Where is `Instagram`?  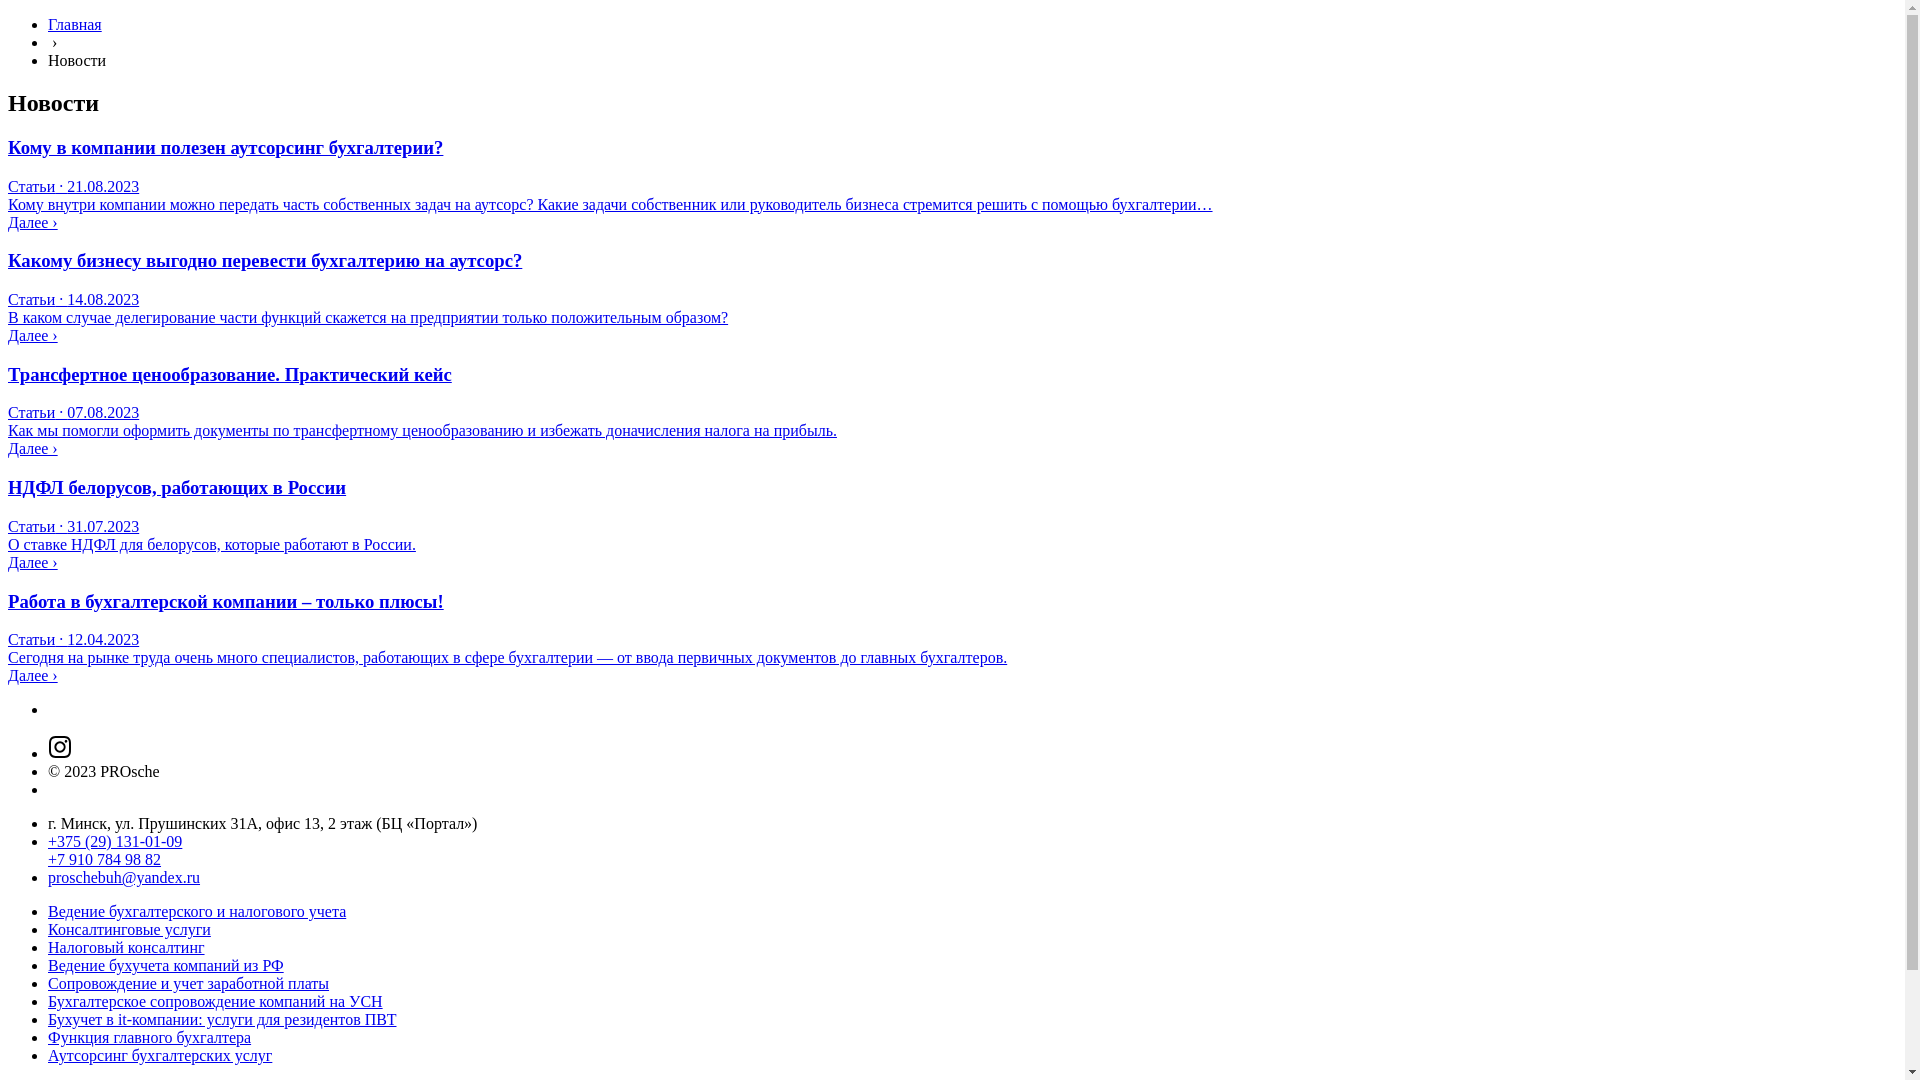 Instagram is located at coordinates (60, 754).